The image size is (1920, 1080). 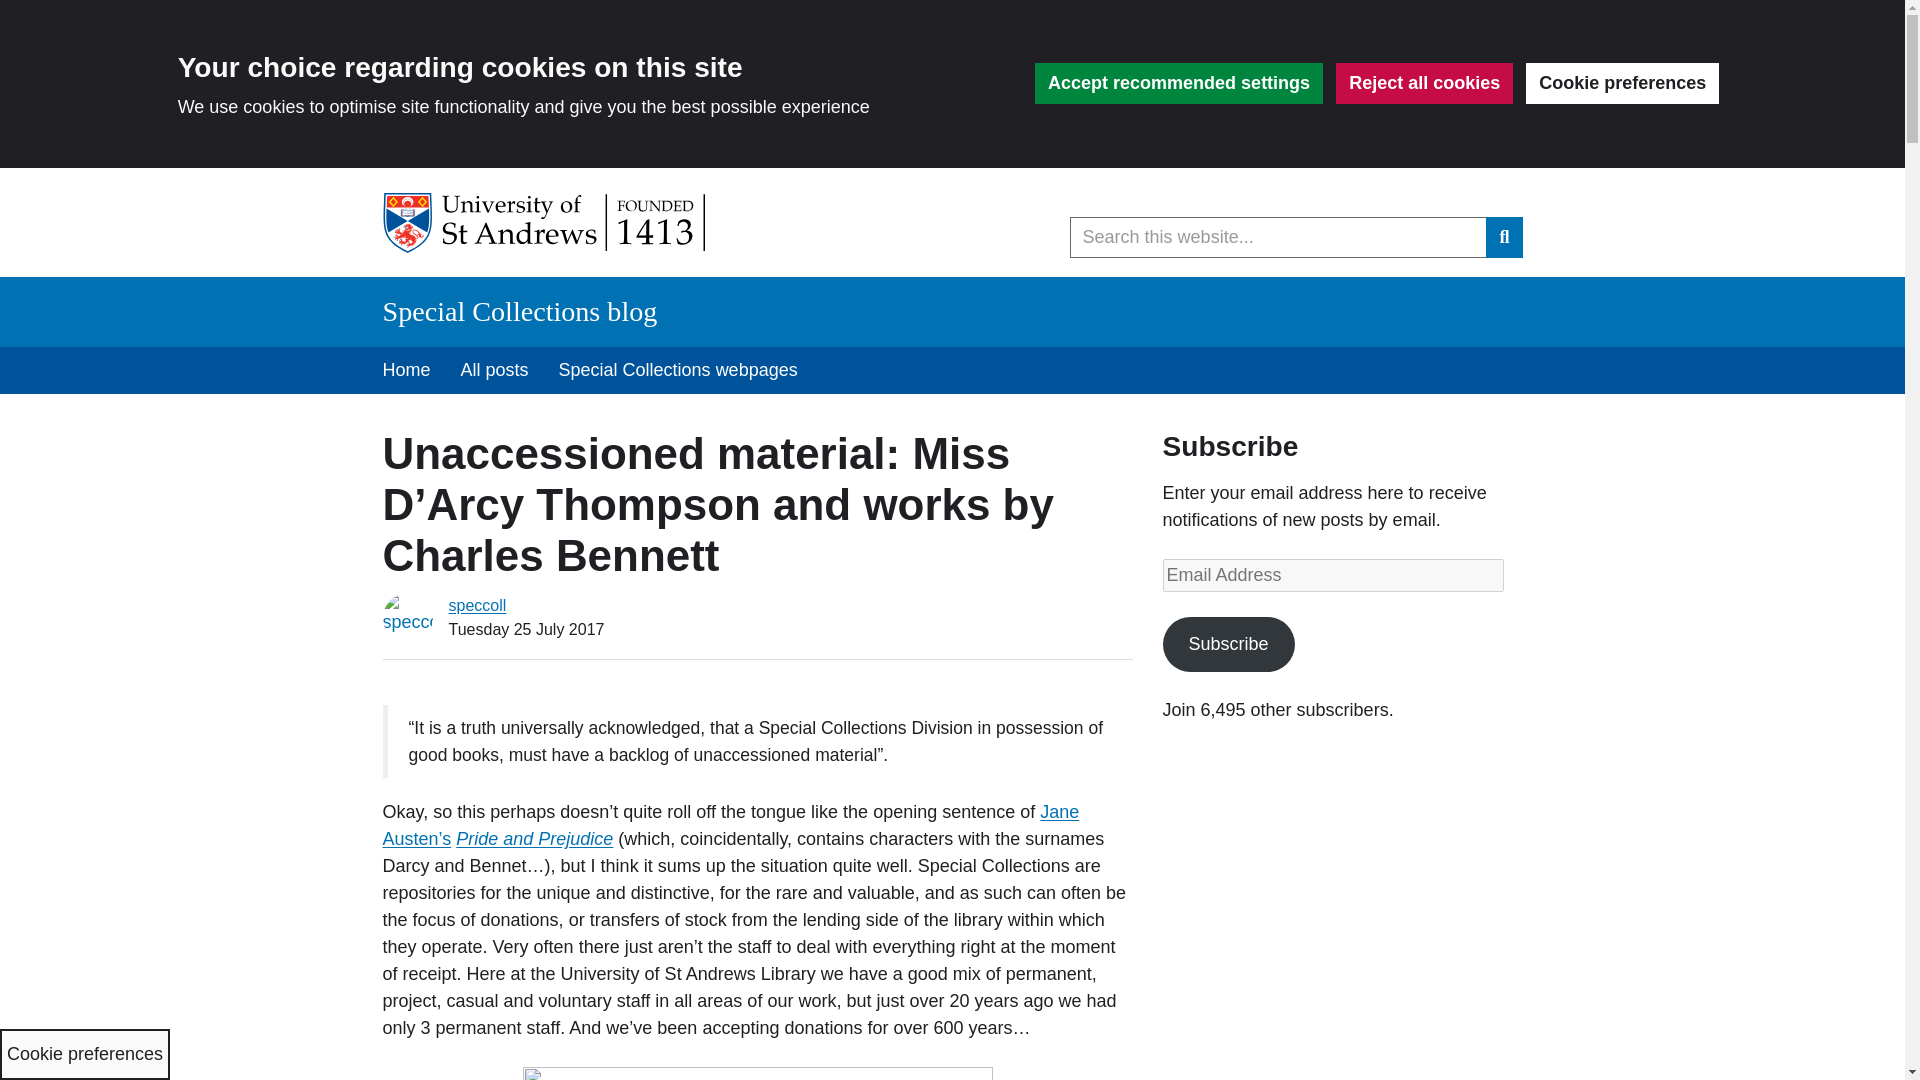 I want to click on Pride and Prejudice, so click(x=534, y=838).